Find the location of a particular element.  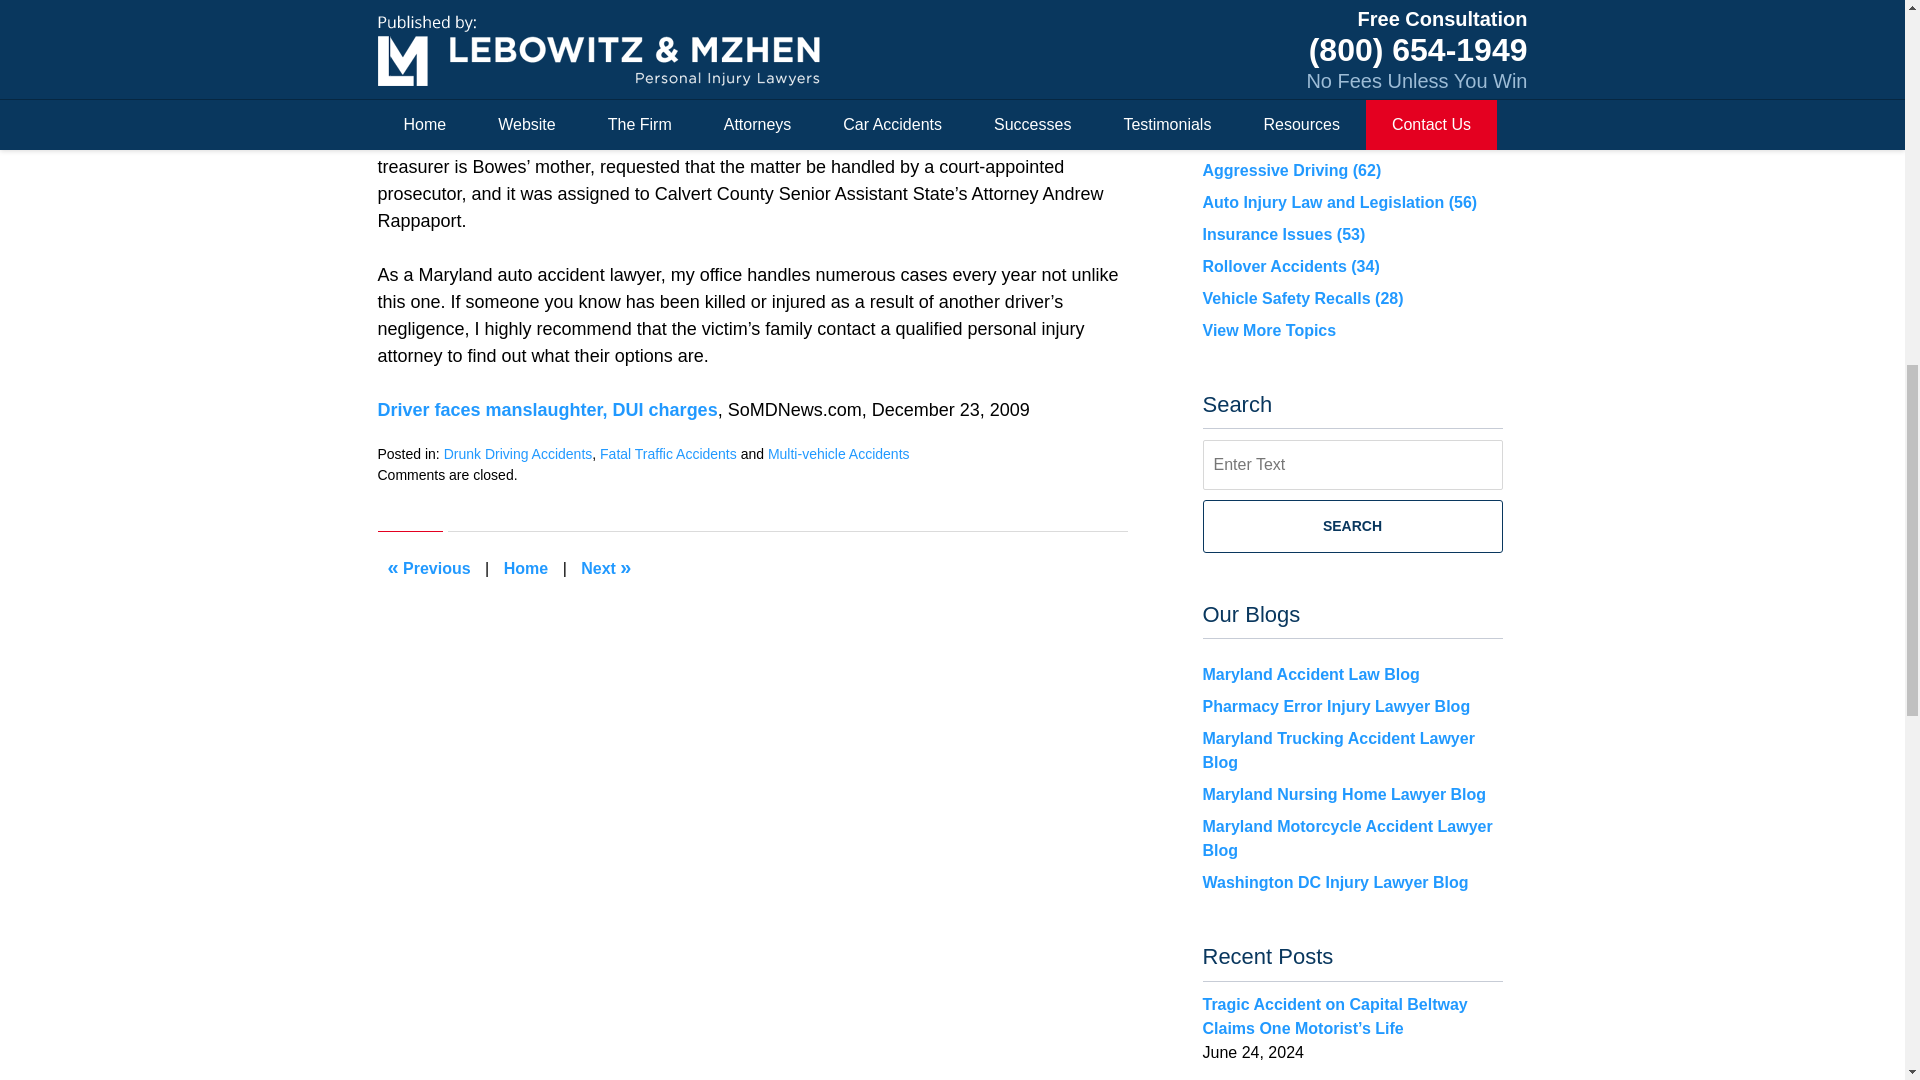

View all posts in Drunk Driving Accidents is located at coordinates (518, 454).